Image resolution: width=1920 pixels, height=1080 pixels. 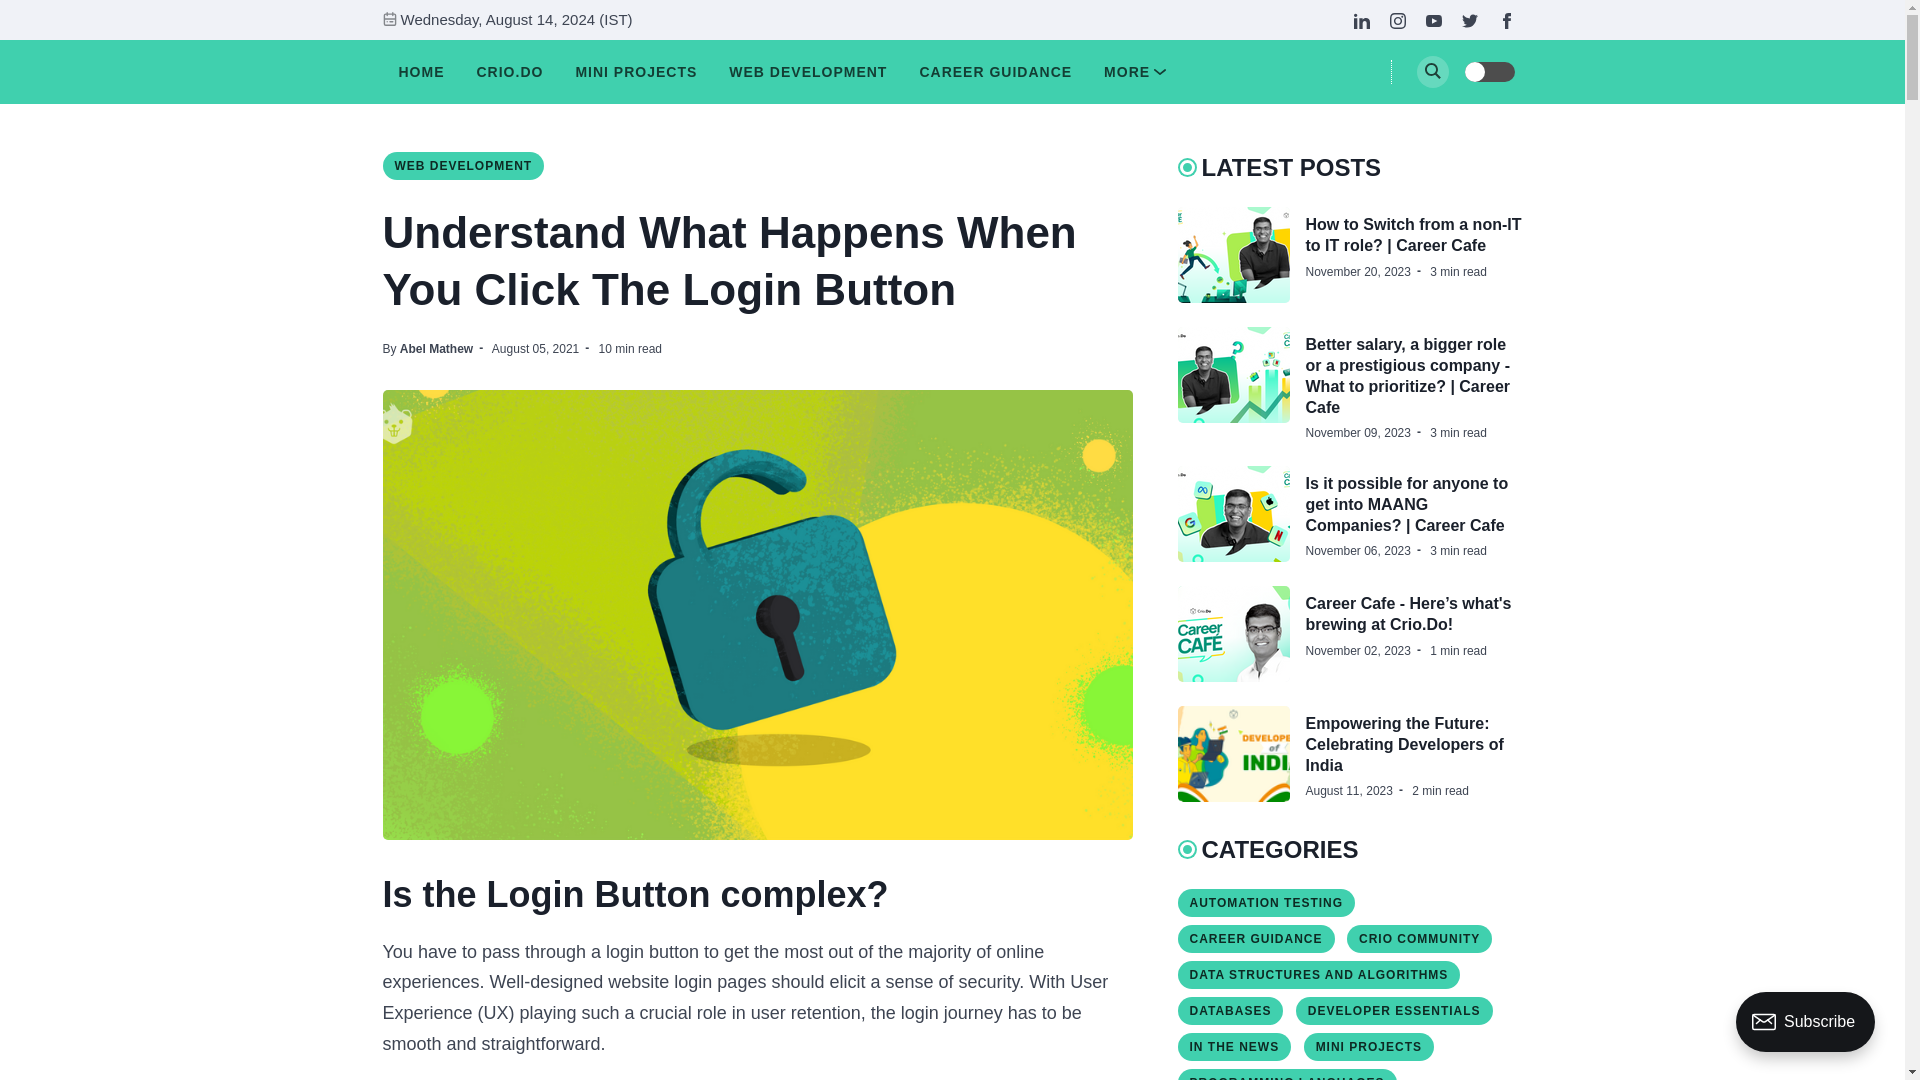 What do you see at coordinates (436, 349) in the screenshot?
I see `Abel Mathew` at bounding box center [436, 349].